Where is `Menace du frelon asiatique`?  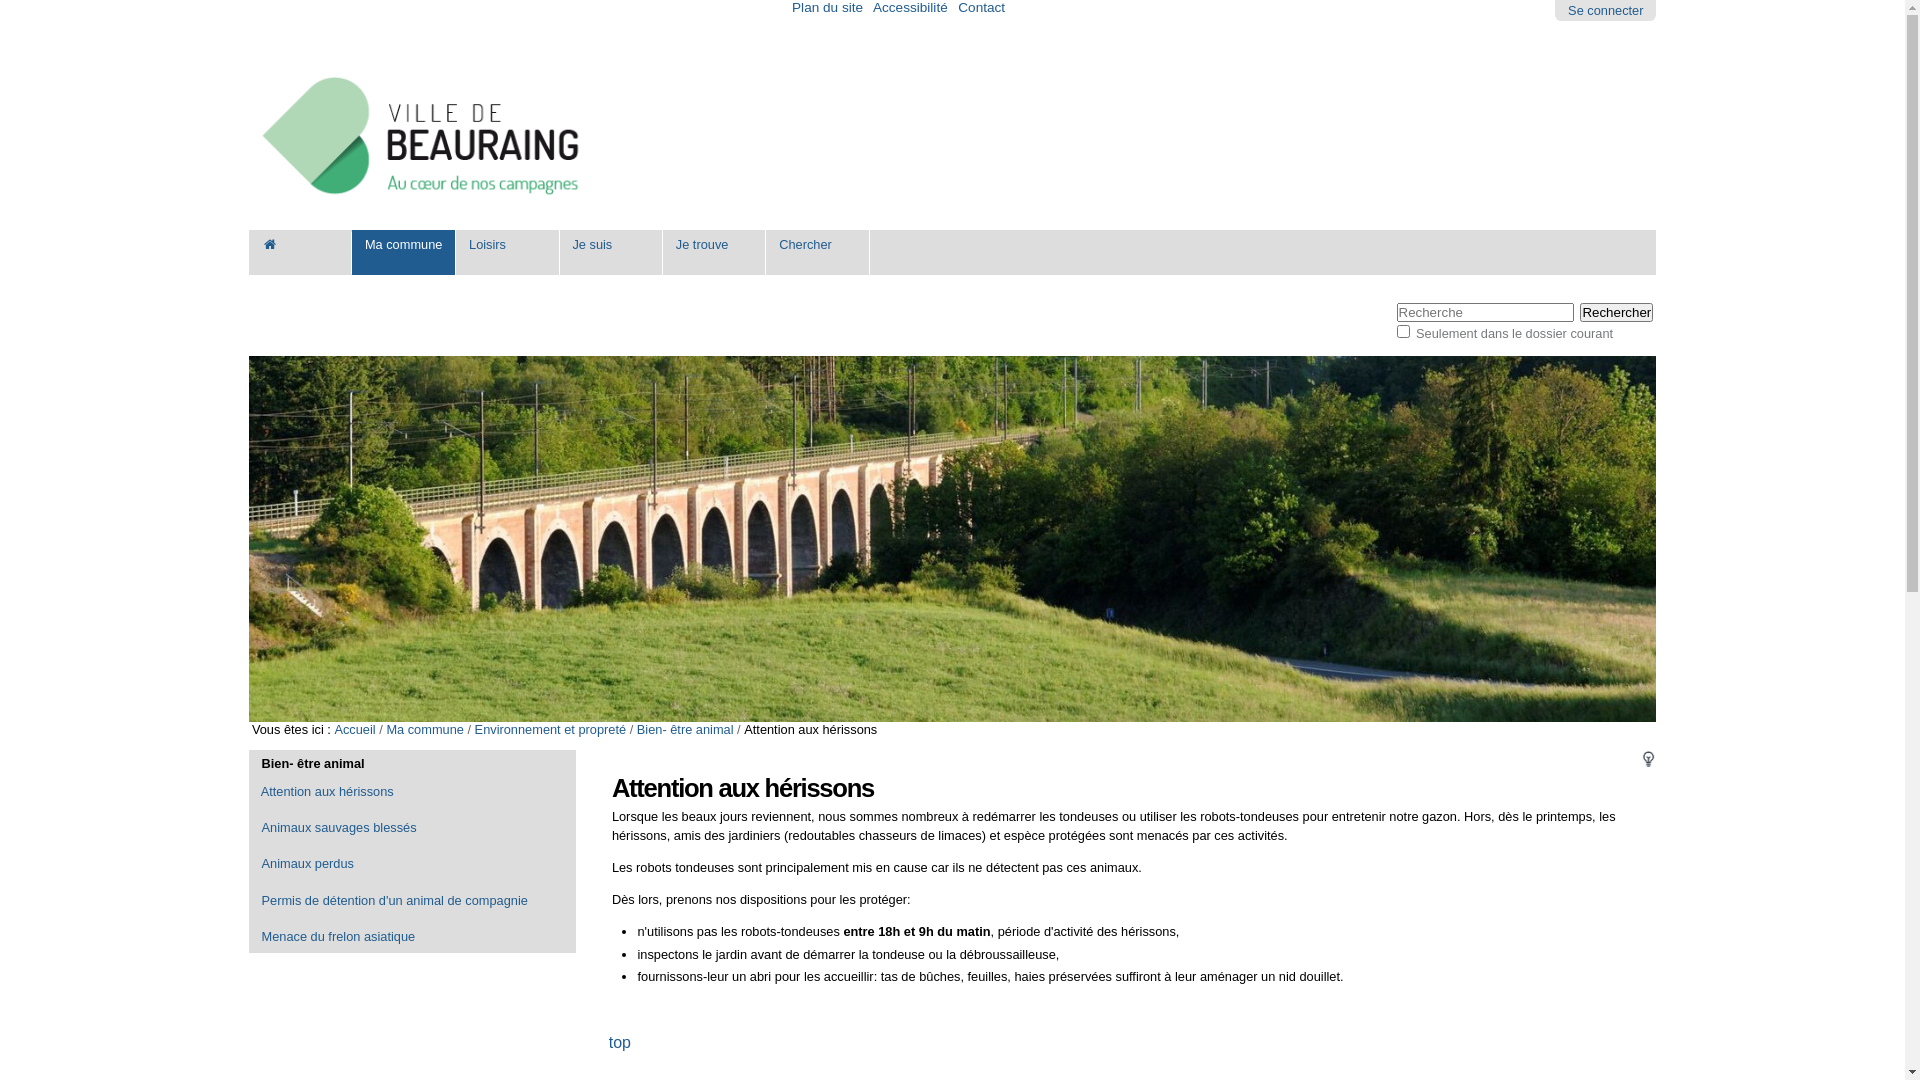 Menace du frelon asiatique is located at coordinates (413, 937).